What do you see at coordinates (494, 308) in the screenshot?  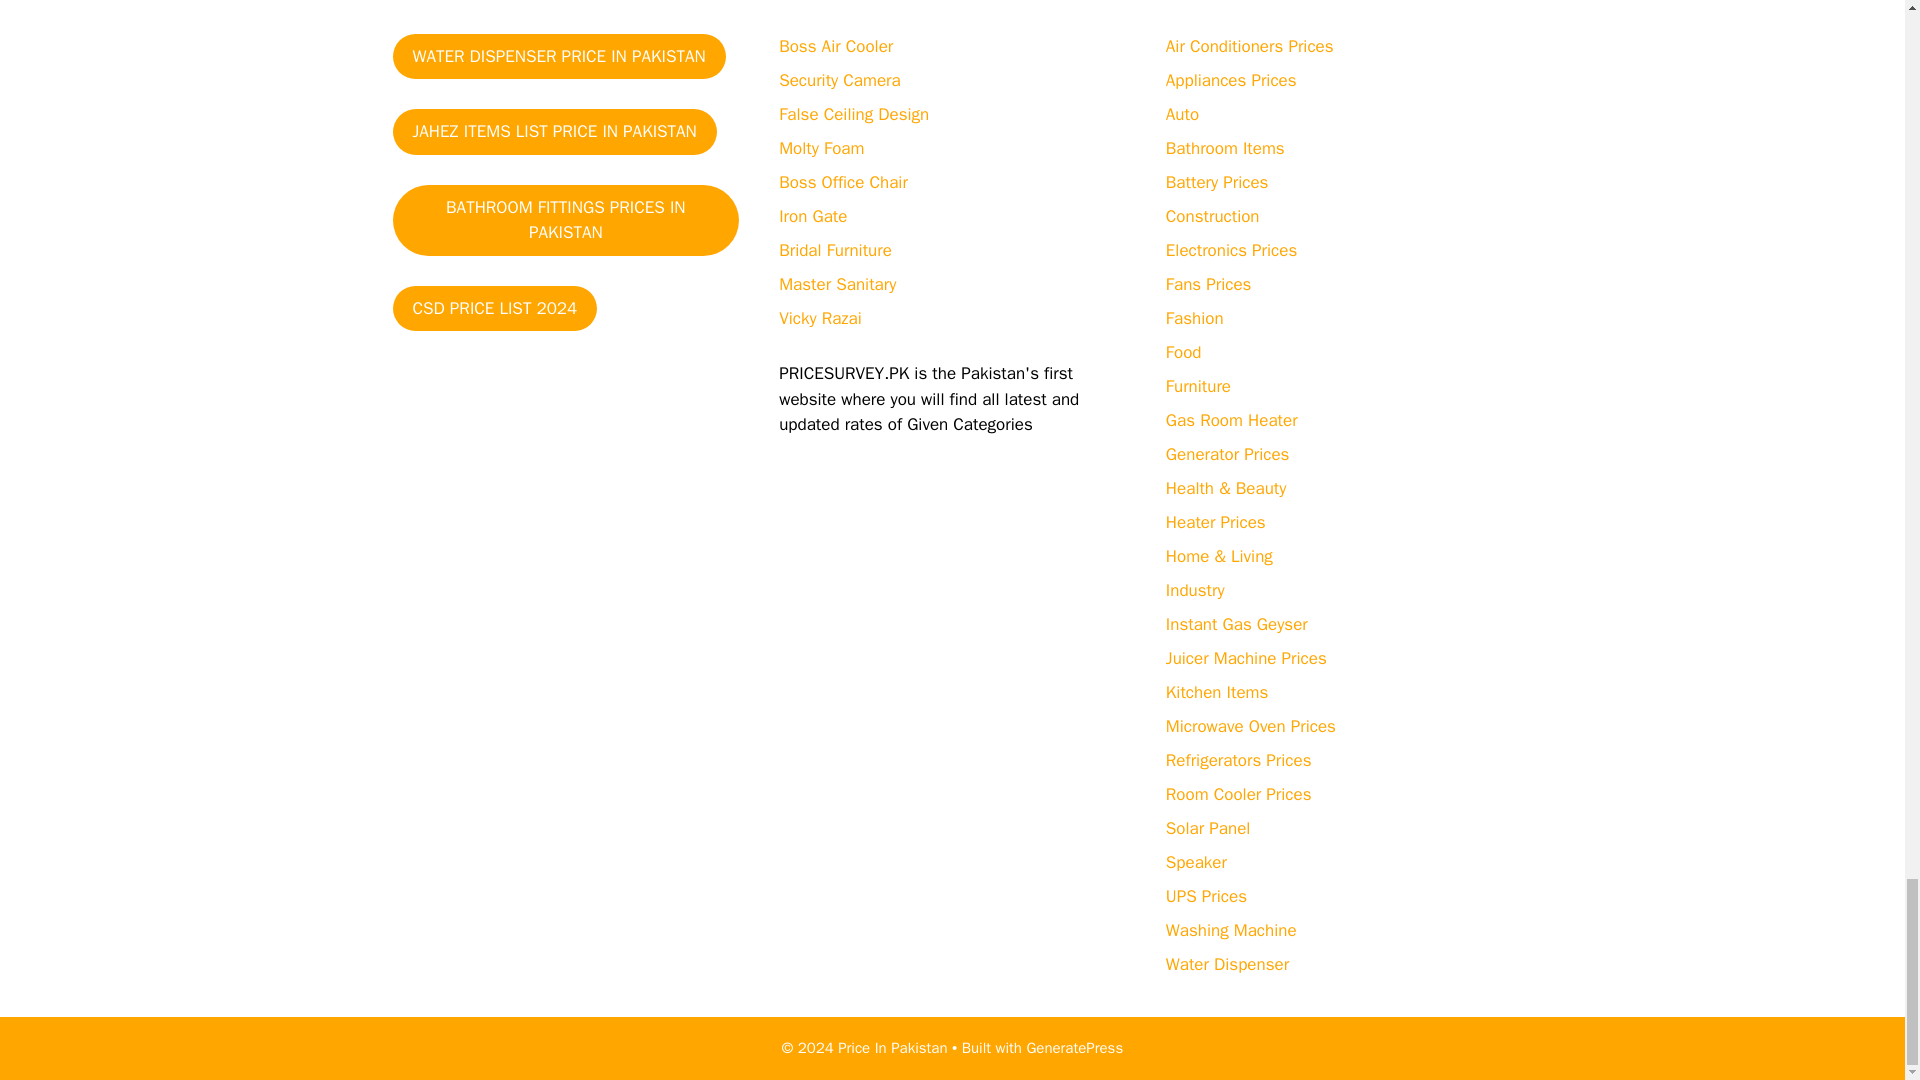 I see `CSD PRICE LIST 2024` at bounding box center [494, 308].